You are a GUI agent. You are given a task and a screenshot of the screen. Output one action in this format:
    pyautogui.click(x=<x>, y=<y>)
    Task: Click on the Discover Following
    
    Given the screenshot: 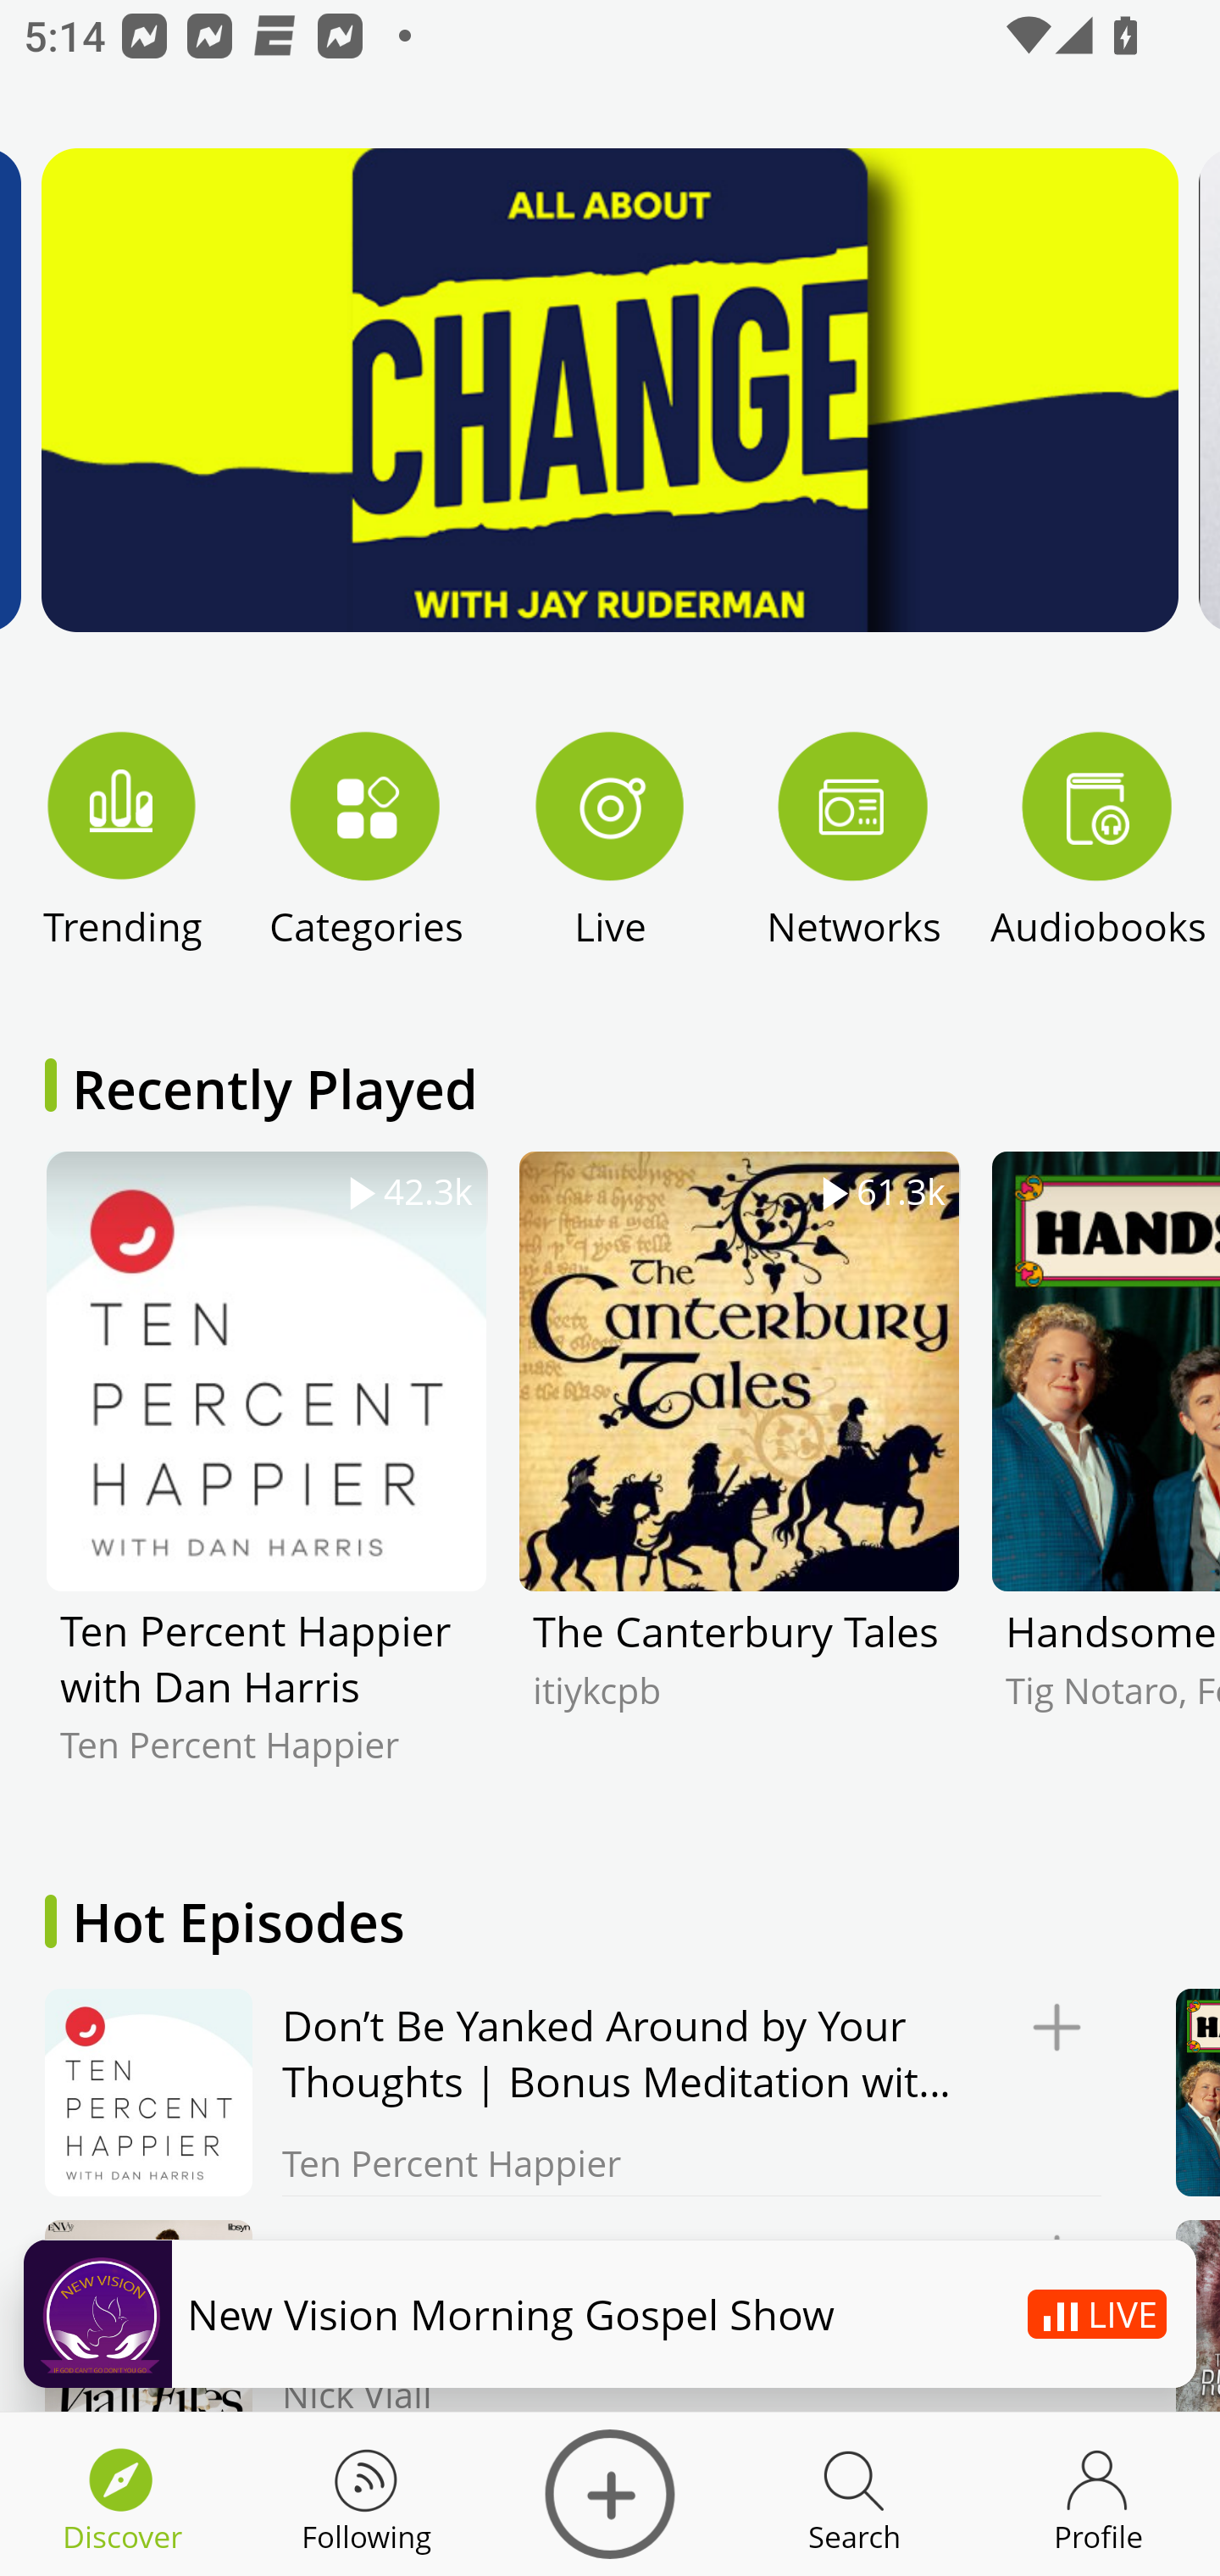 What is the action you would take?
    pyautogui.click(x=366, y=2495)
    